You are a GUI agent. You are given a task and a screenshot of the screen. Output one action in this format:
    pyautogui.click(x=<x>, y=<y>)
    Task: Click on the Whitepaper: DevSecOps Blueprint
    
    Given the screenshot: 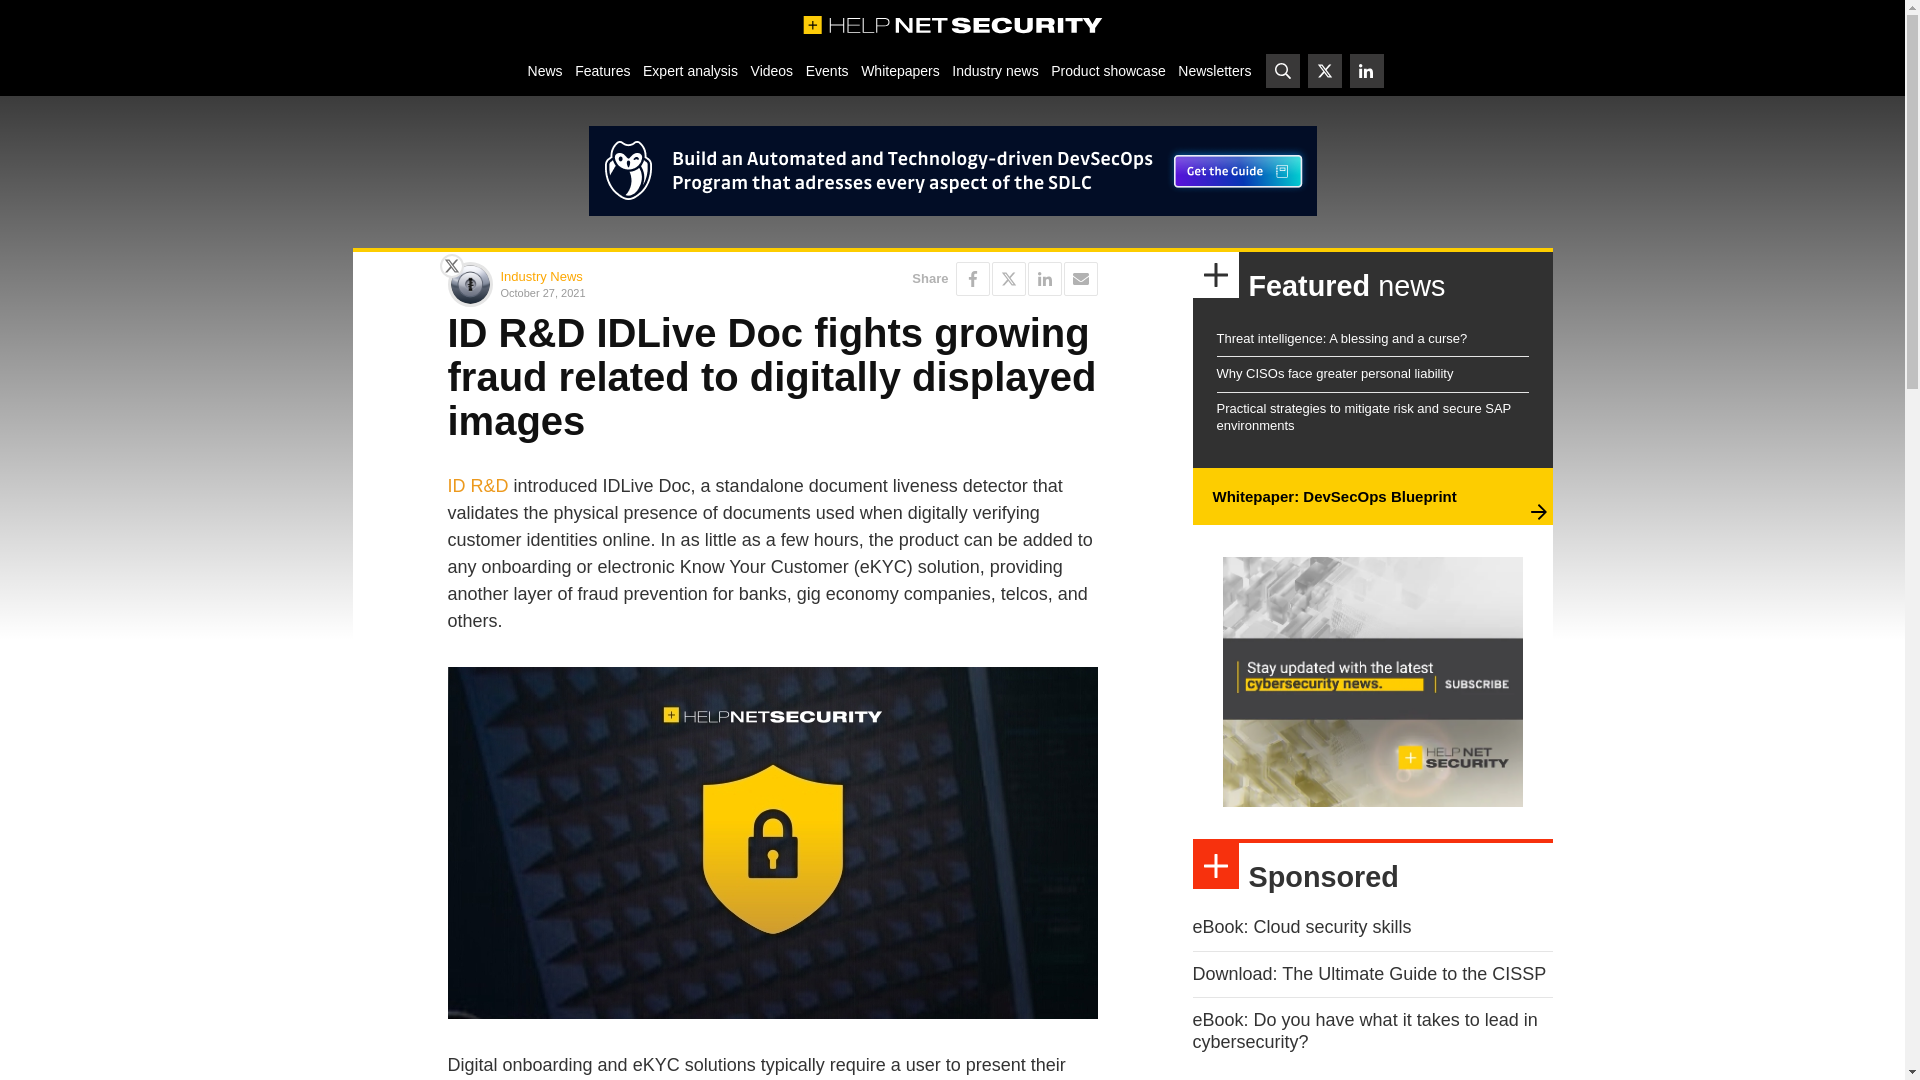 What is the action you would take?
    pyautogui.click(x=1333, y=496)
    